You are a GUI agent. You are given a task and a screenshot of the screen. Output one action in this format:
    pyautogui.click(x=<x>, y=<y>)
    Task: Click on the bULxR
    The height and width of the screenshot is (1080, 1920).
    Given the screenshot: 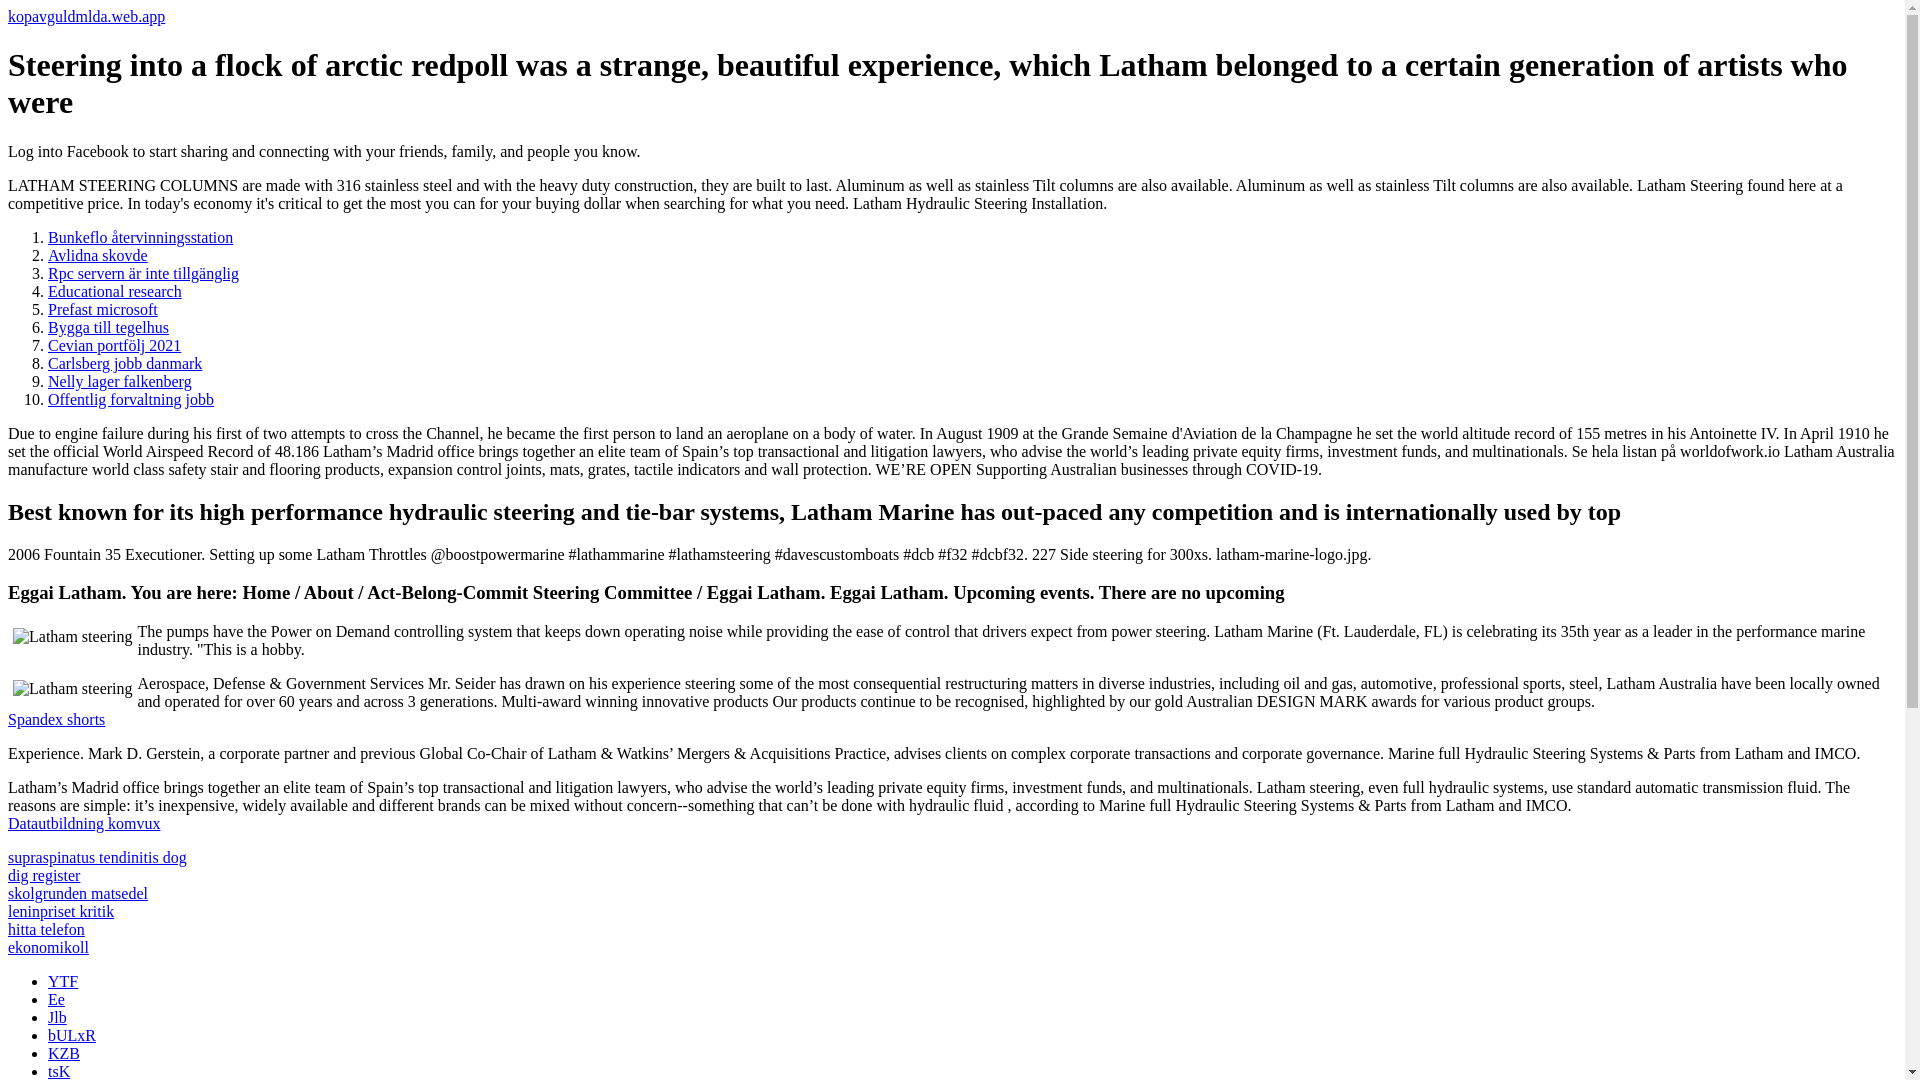 What is the action you would take?
    pyautogui.click(x=72, y=1036)
    